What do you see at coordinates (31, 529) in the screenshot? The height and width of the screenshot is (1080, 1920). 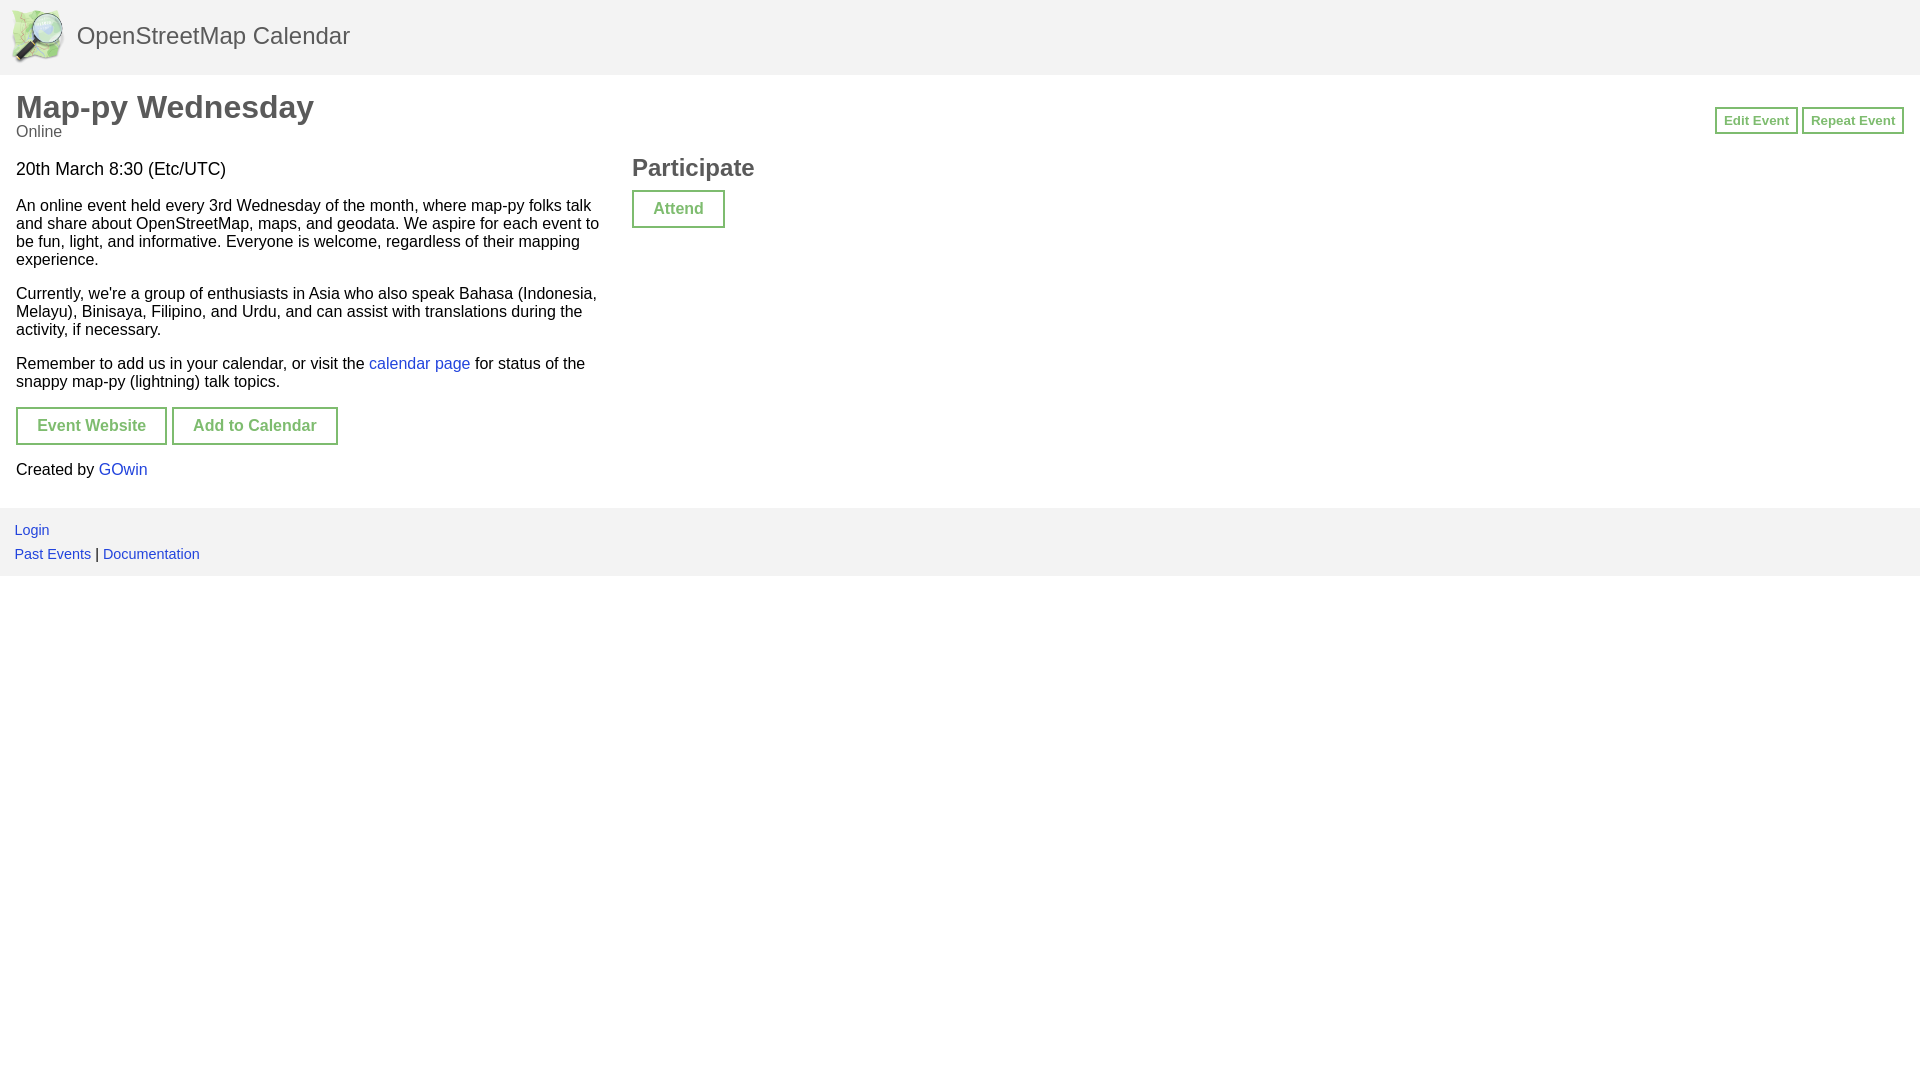 I see `Login` at bounding box center [31, 529].